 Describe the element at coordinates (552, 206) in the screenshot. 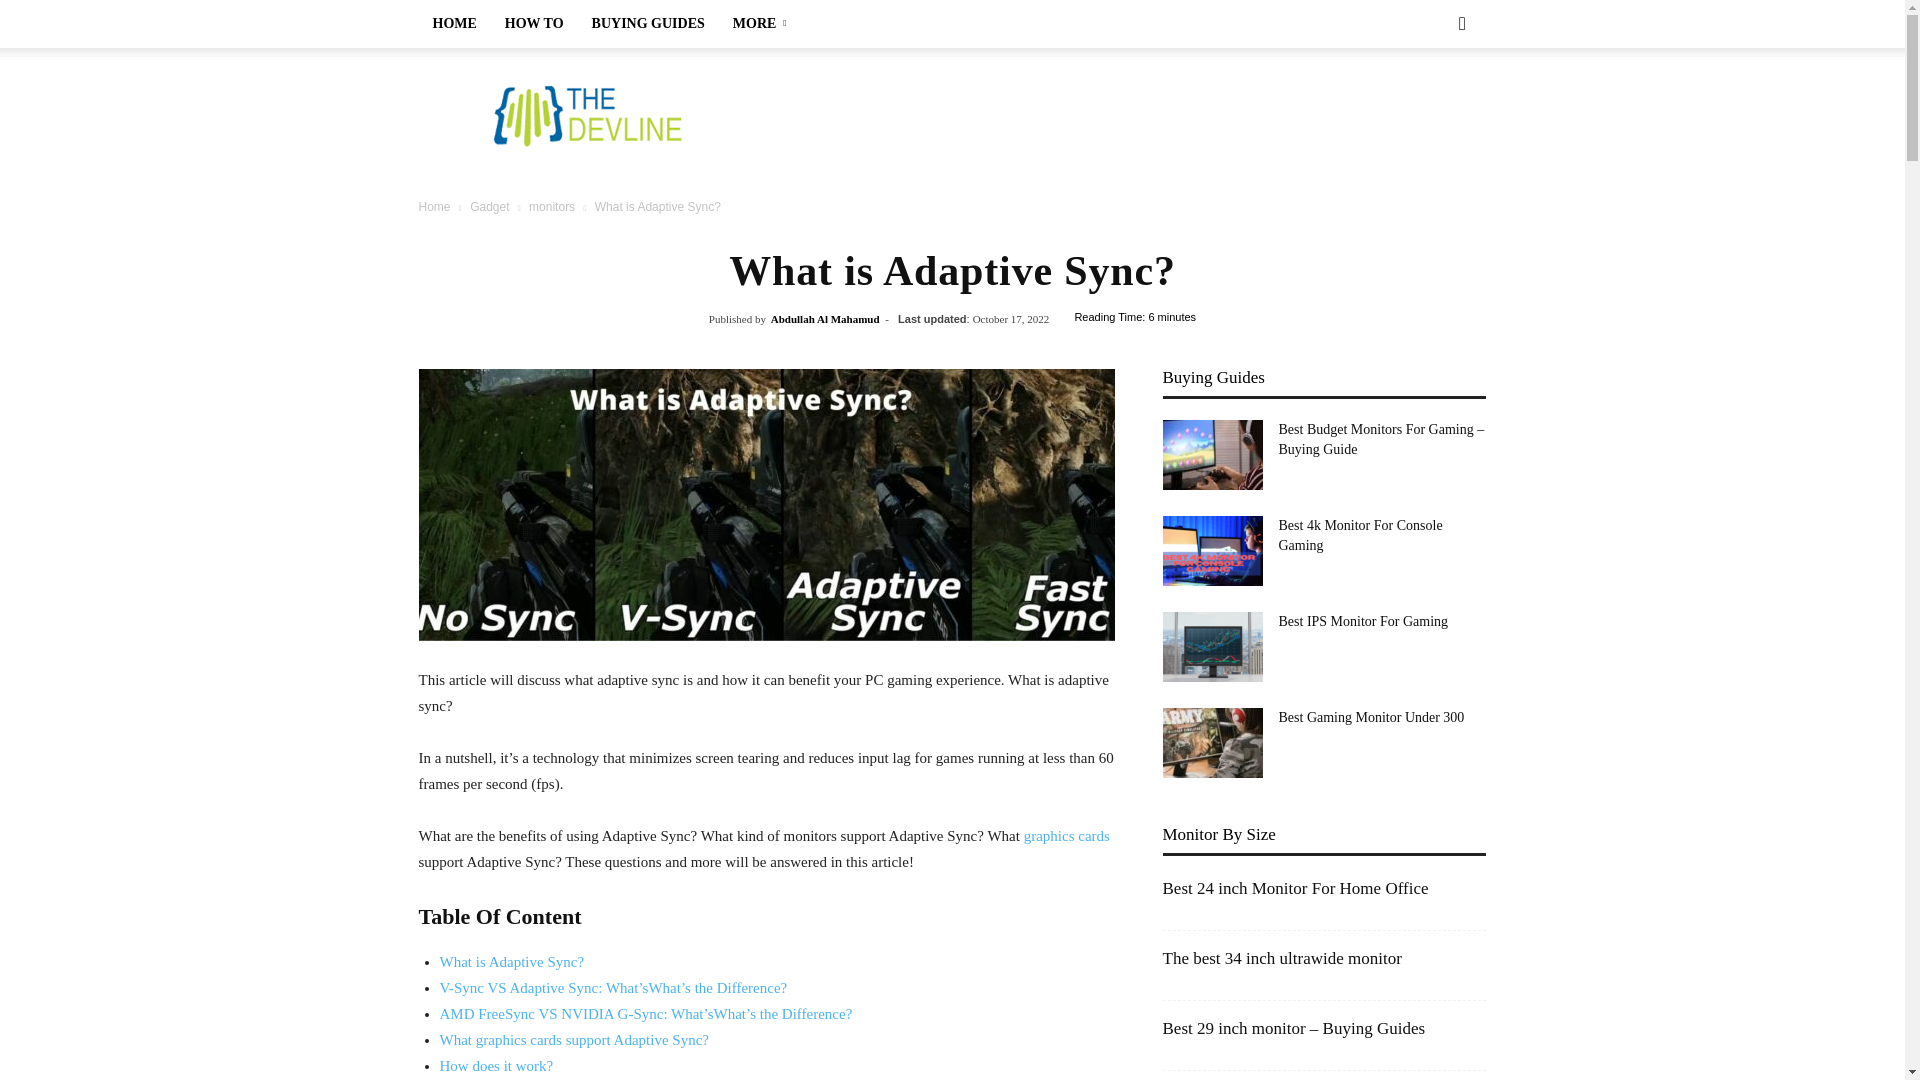

I see `View all posts in monitors` at that location.